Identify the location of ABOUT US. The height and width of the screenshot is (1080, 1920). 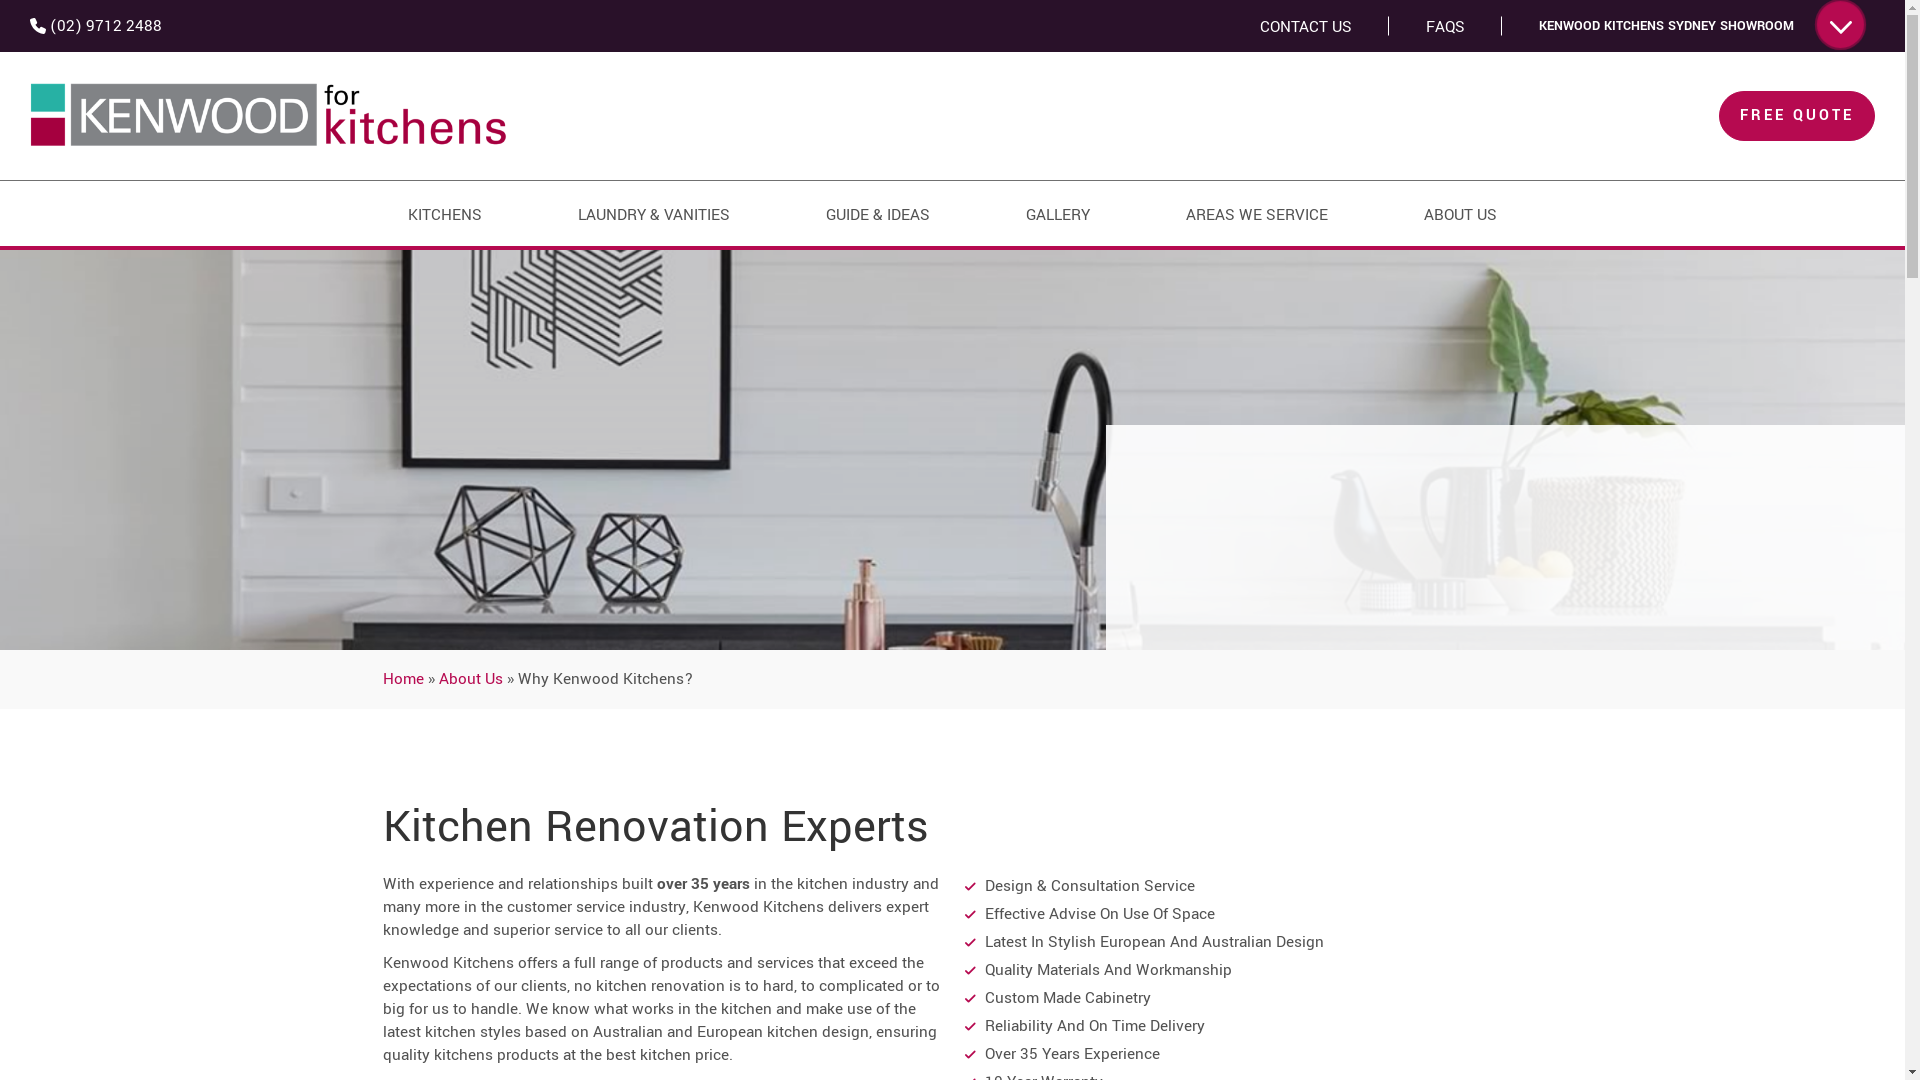
(1460, 215).